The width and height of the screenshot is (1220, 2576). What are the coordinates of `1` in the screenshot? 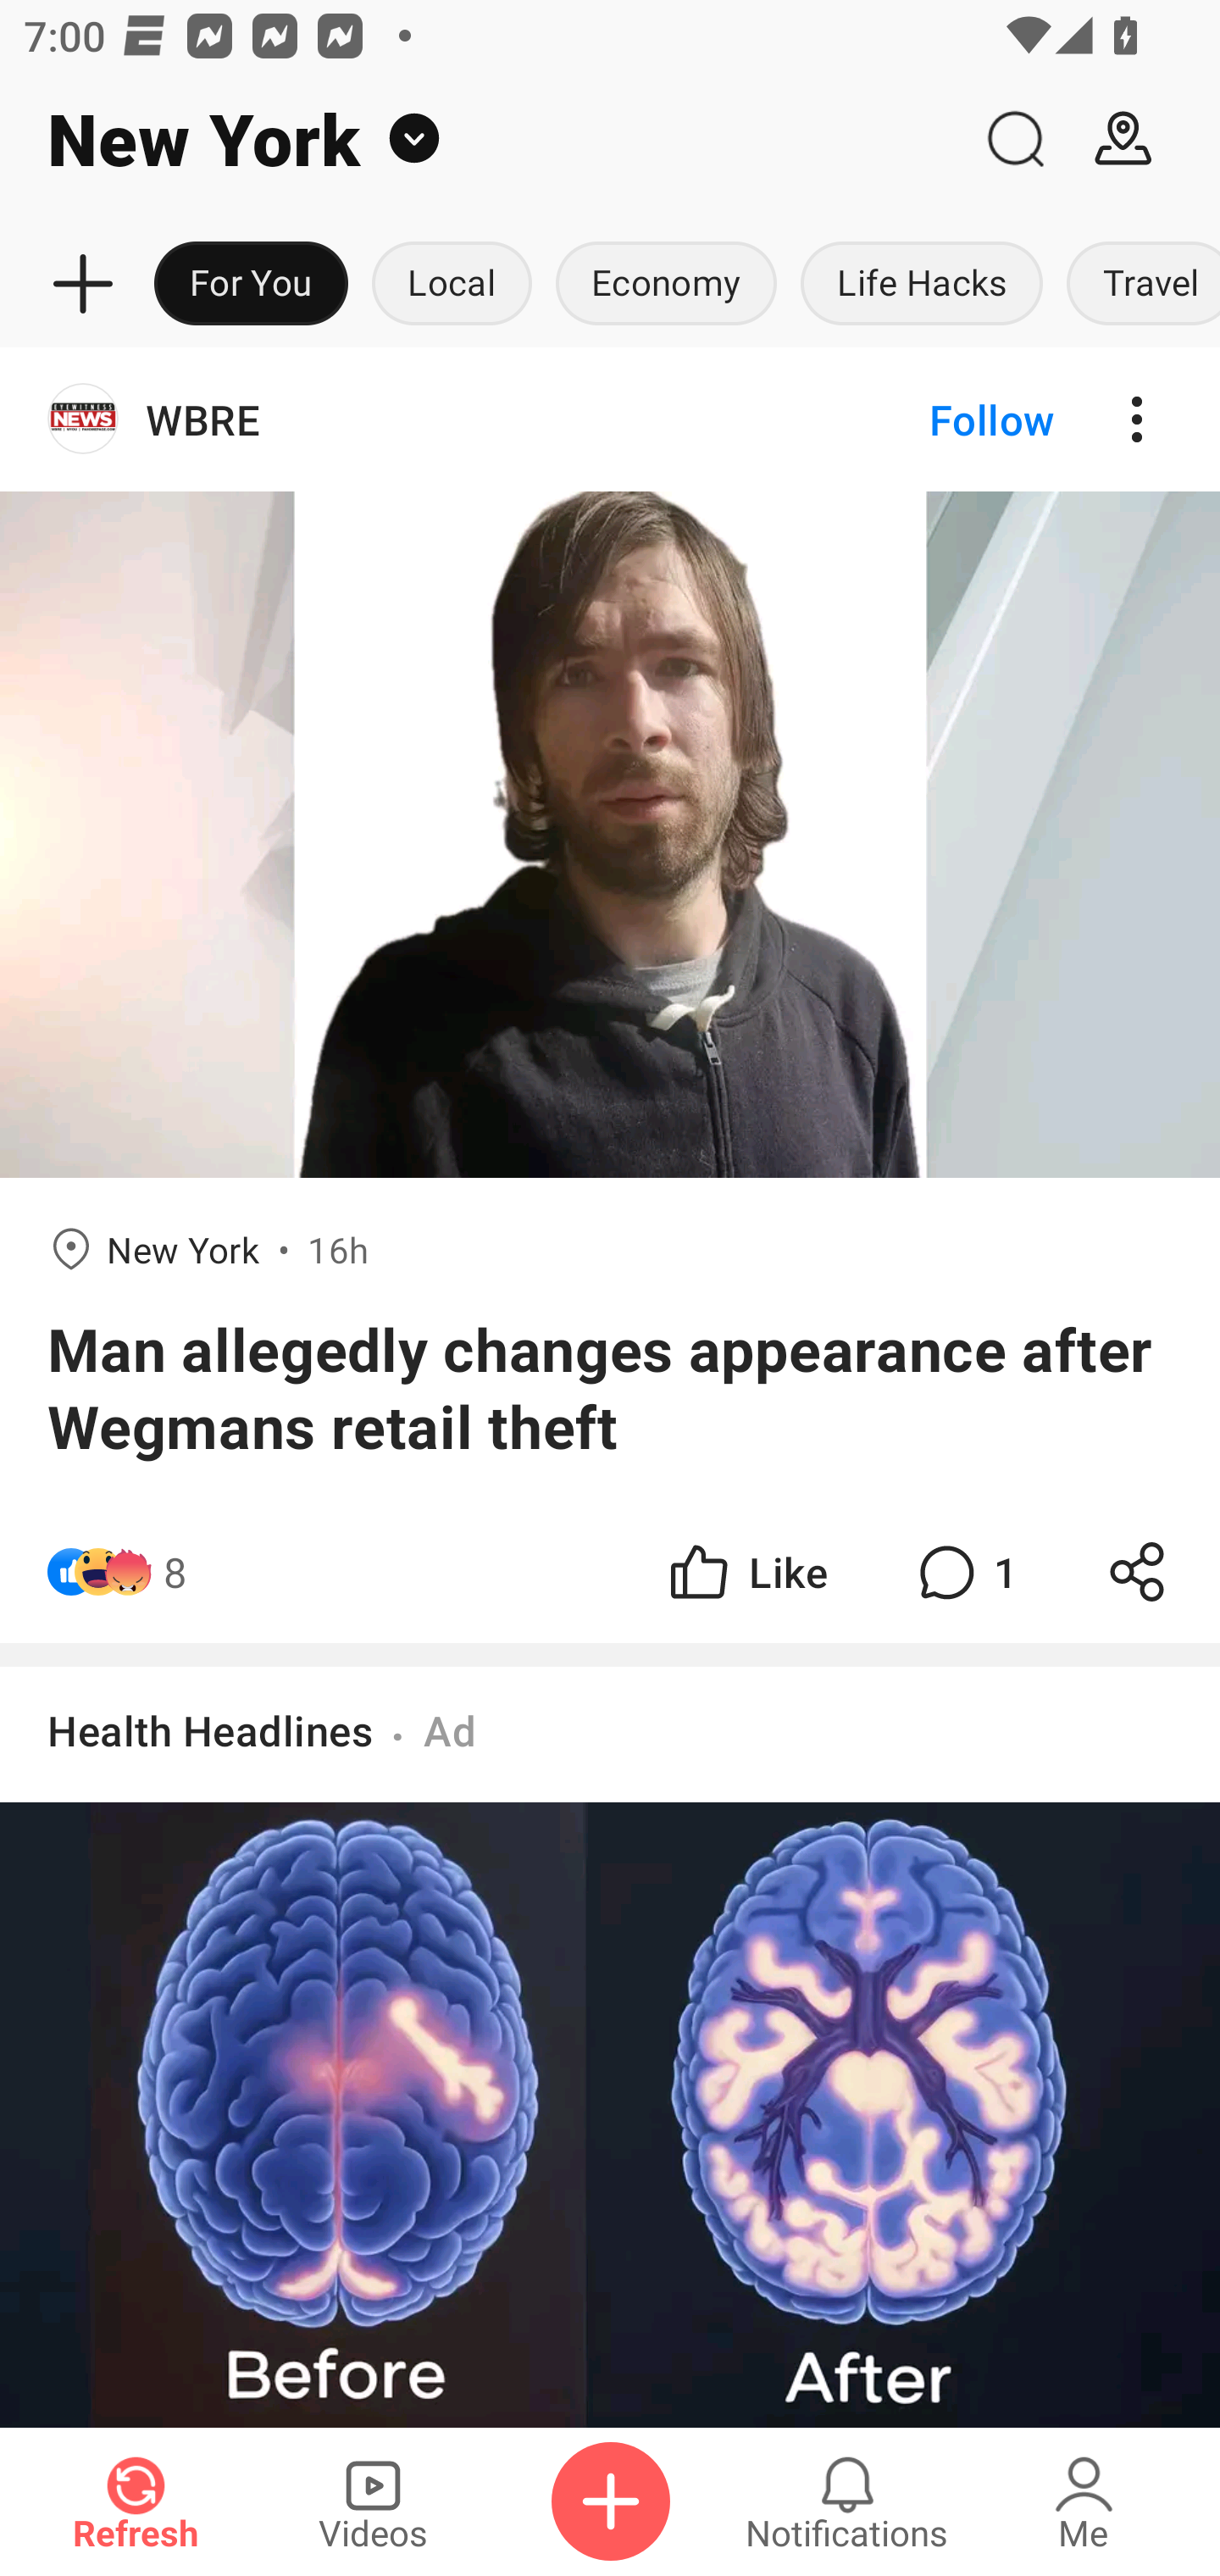 It's located at (964, 1573).